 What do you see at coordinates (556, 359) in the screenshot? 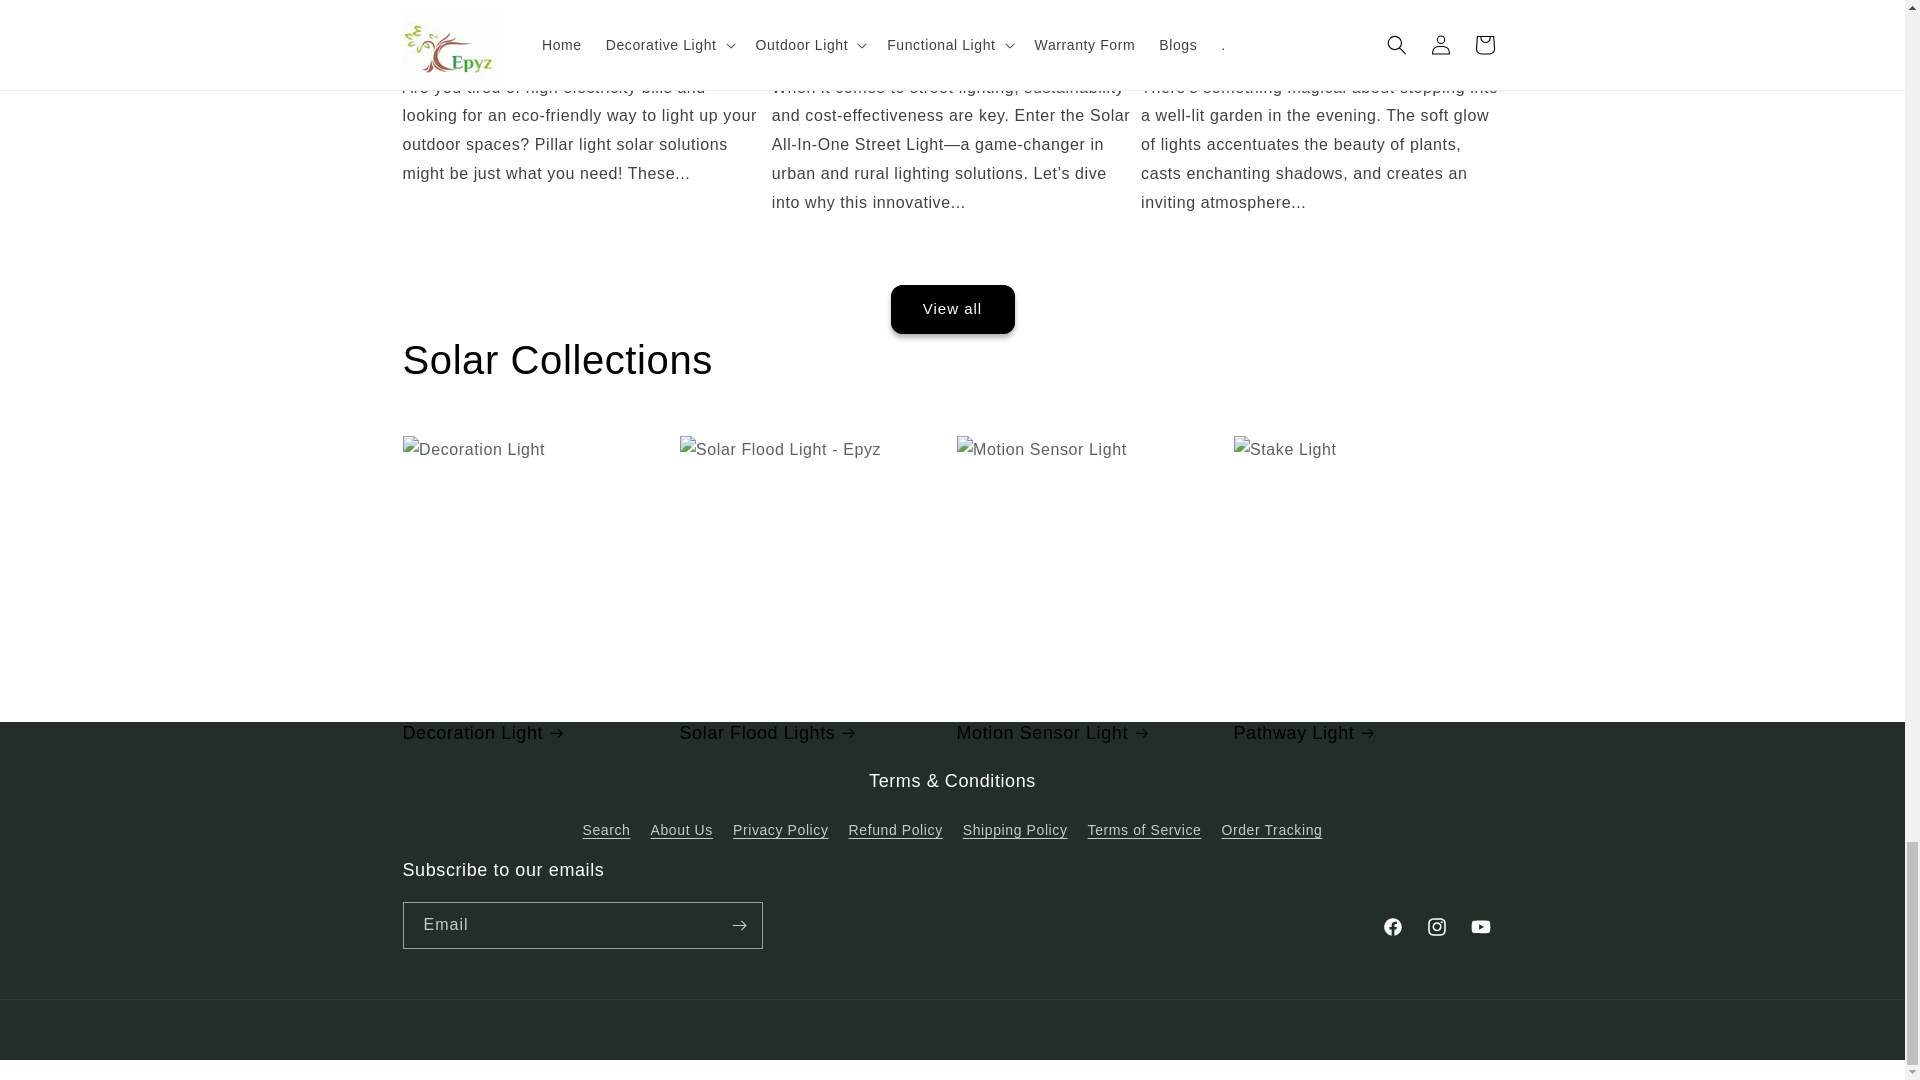
I see `Solar Collections` at bounding box center [556, 359].